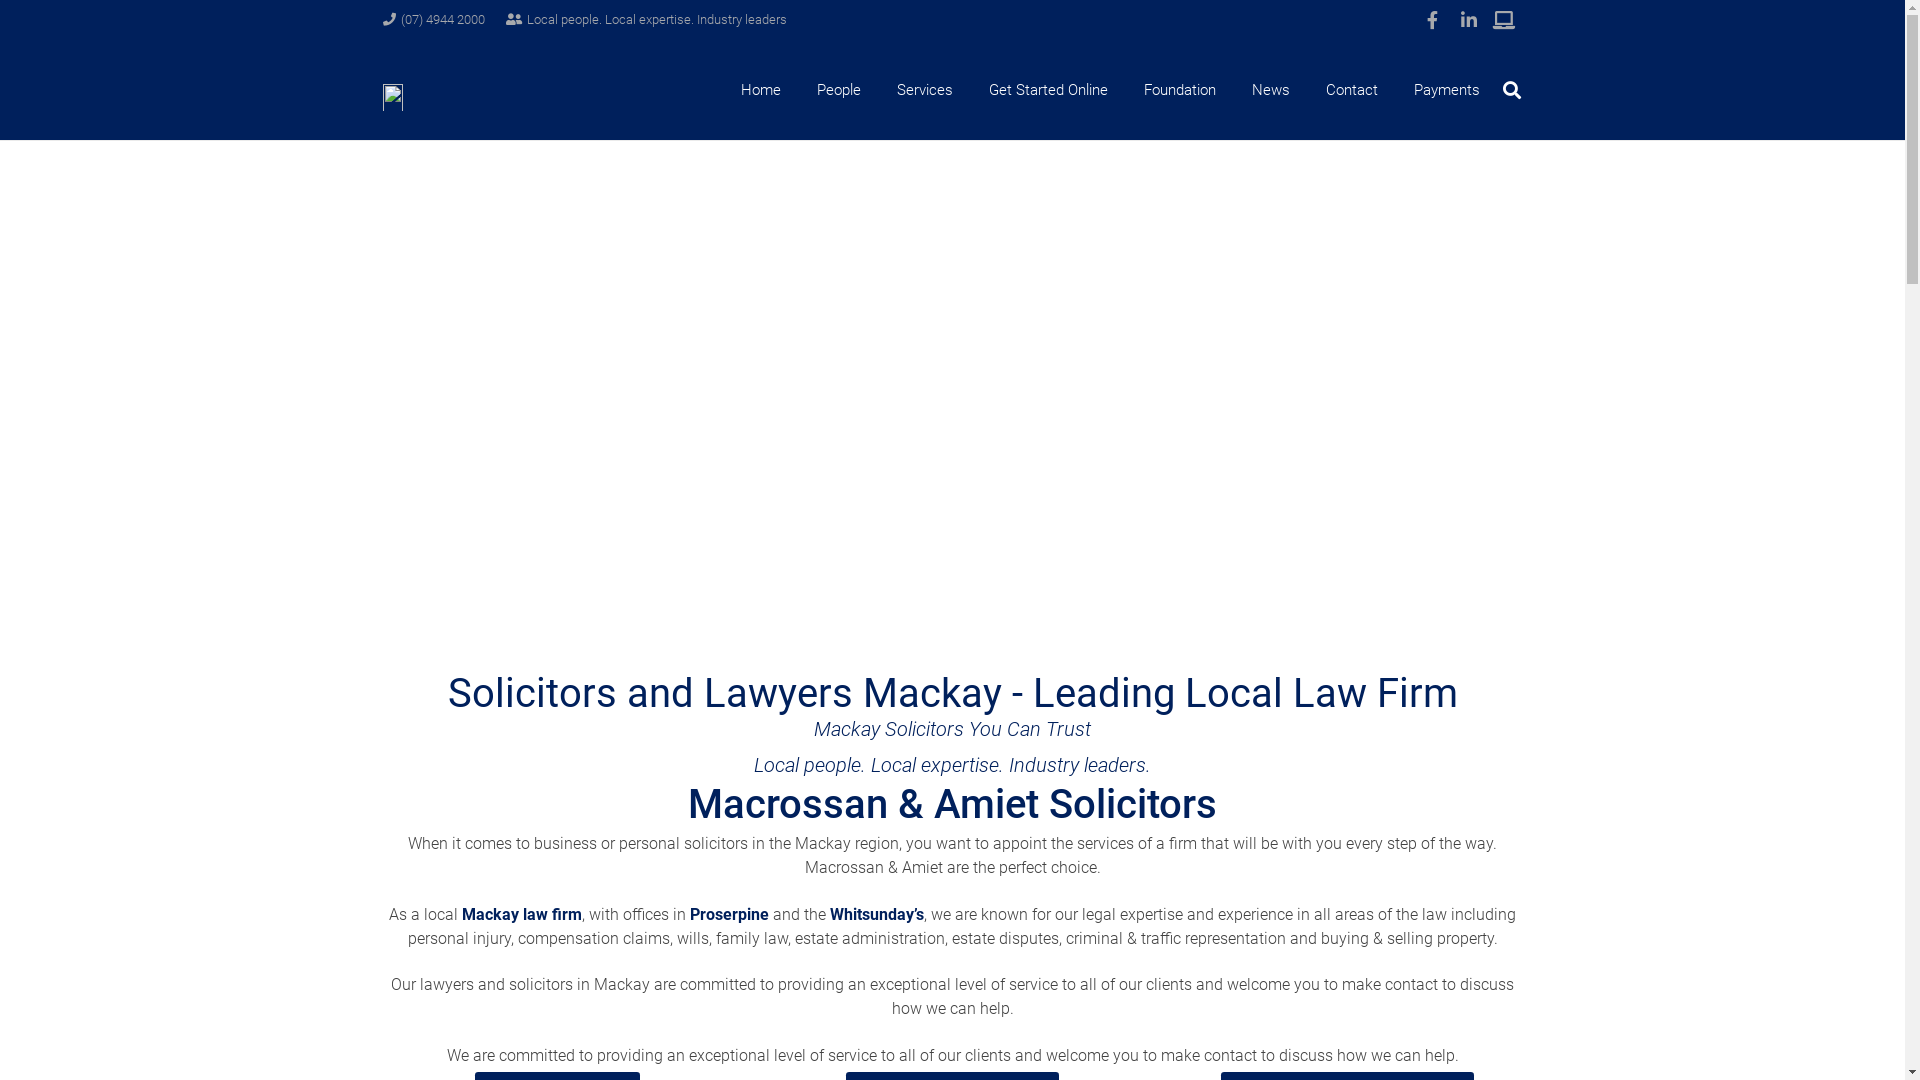  I want to click on Home, so click(761, 90).